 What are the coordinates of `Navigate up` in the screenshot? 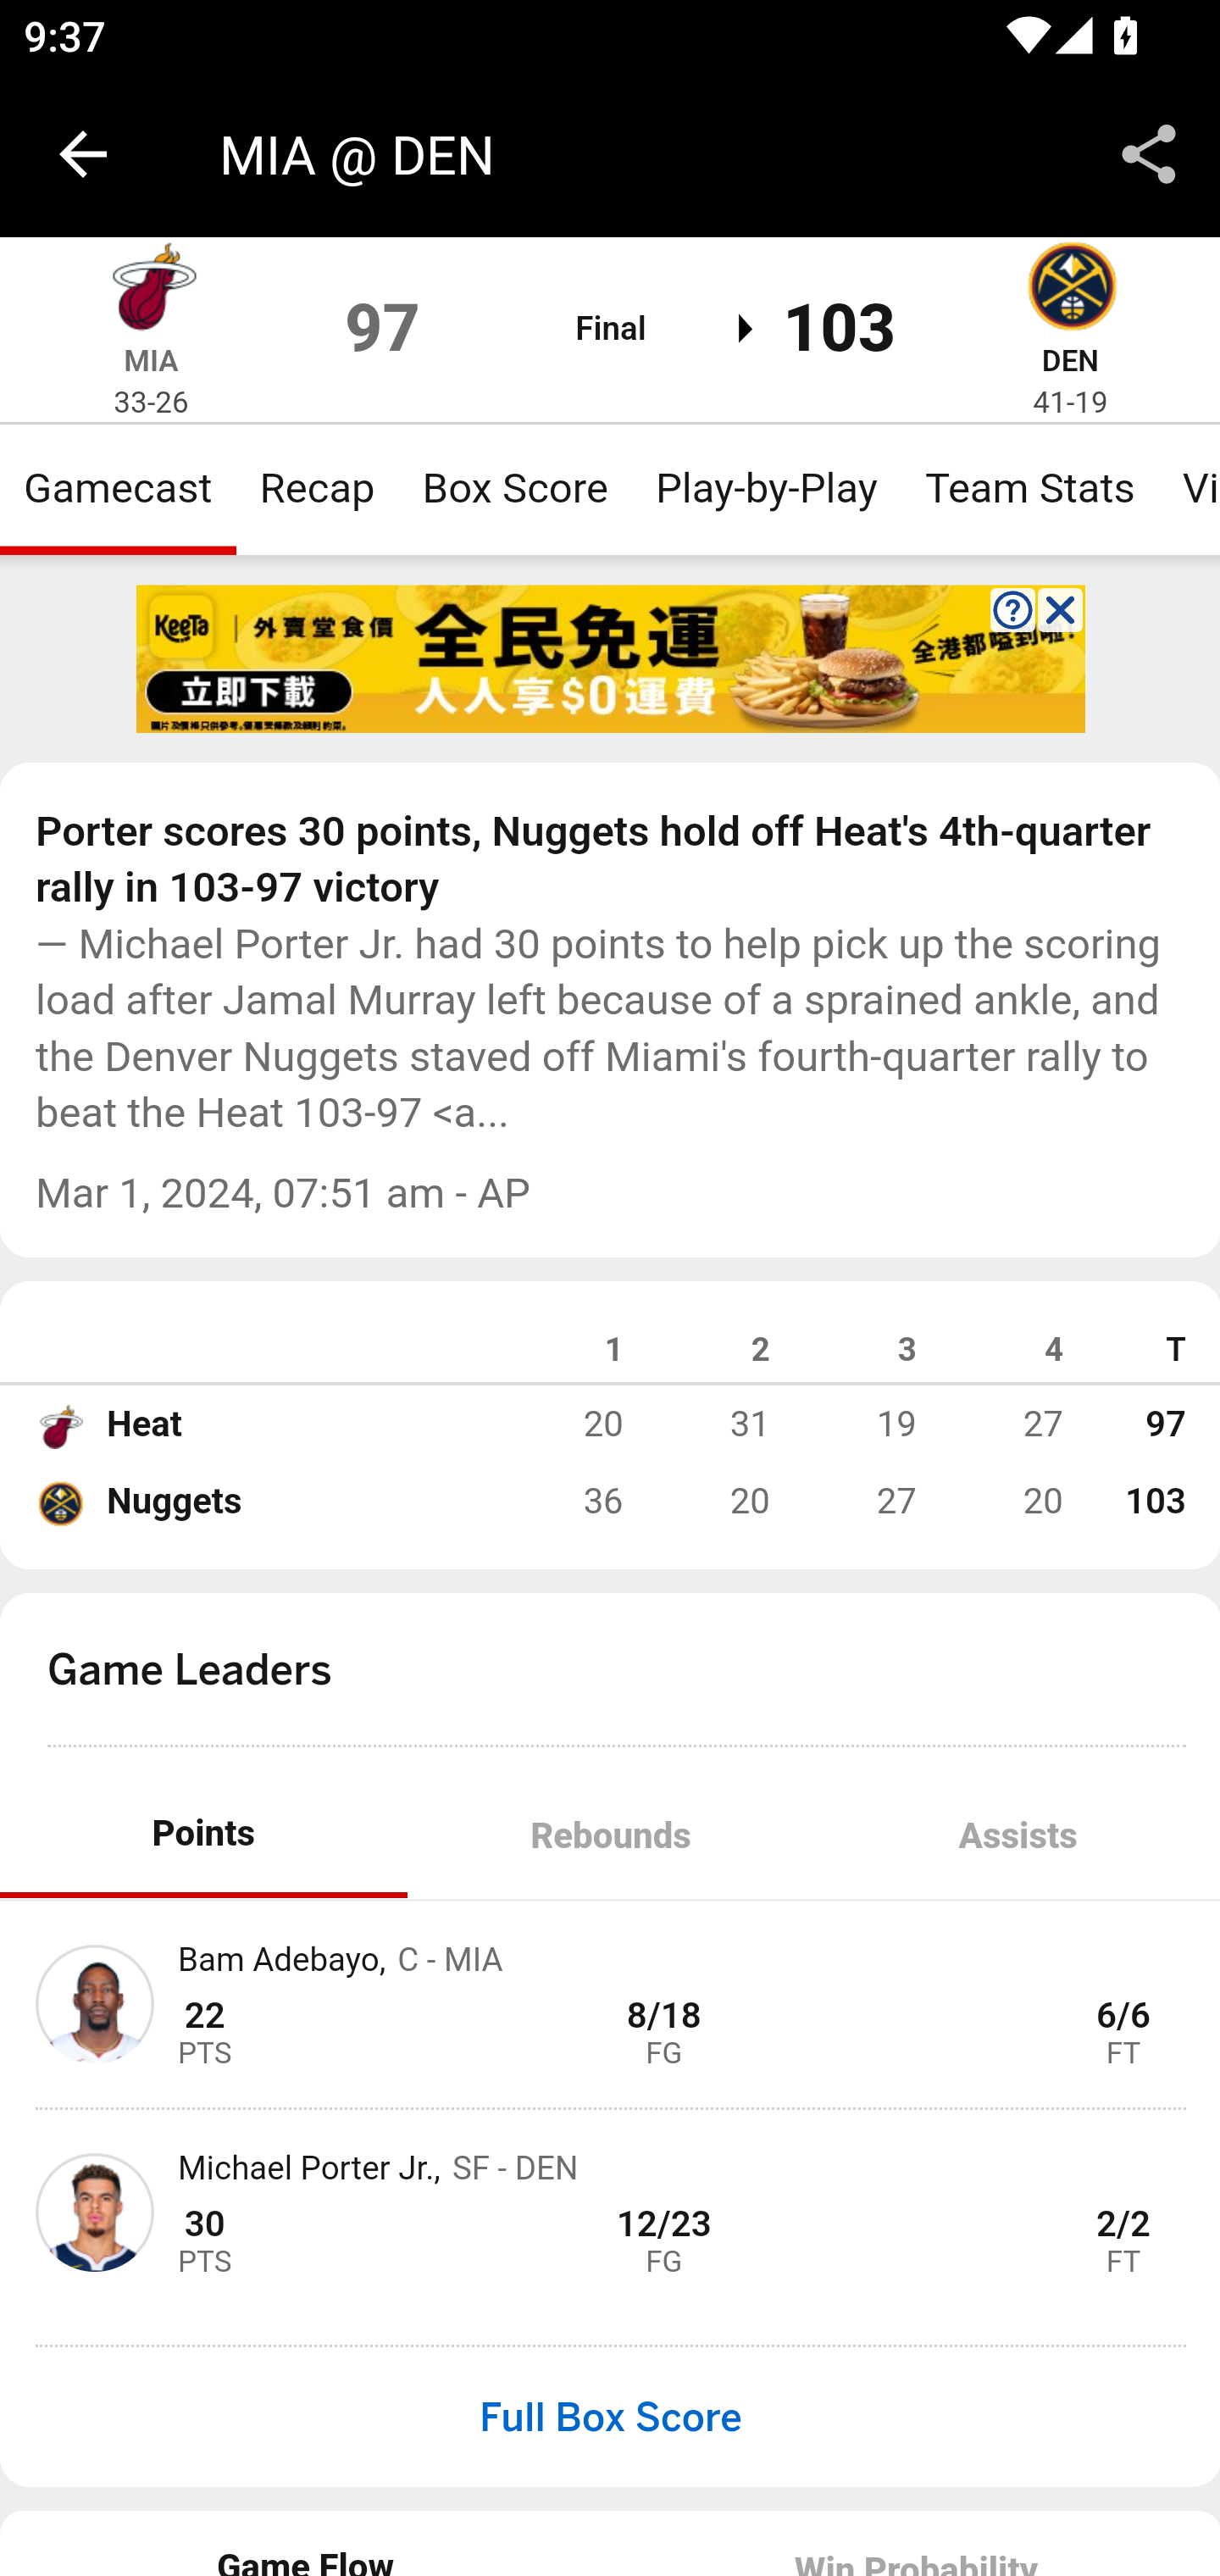 It's located at (83, 154).